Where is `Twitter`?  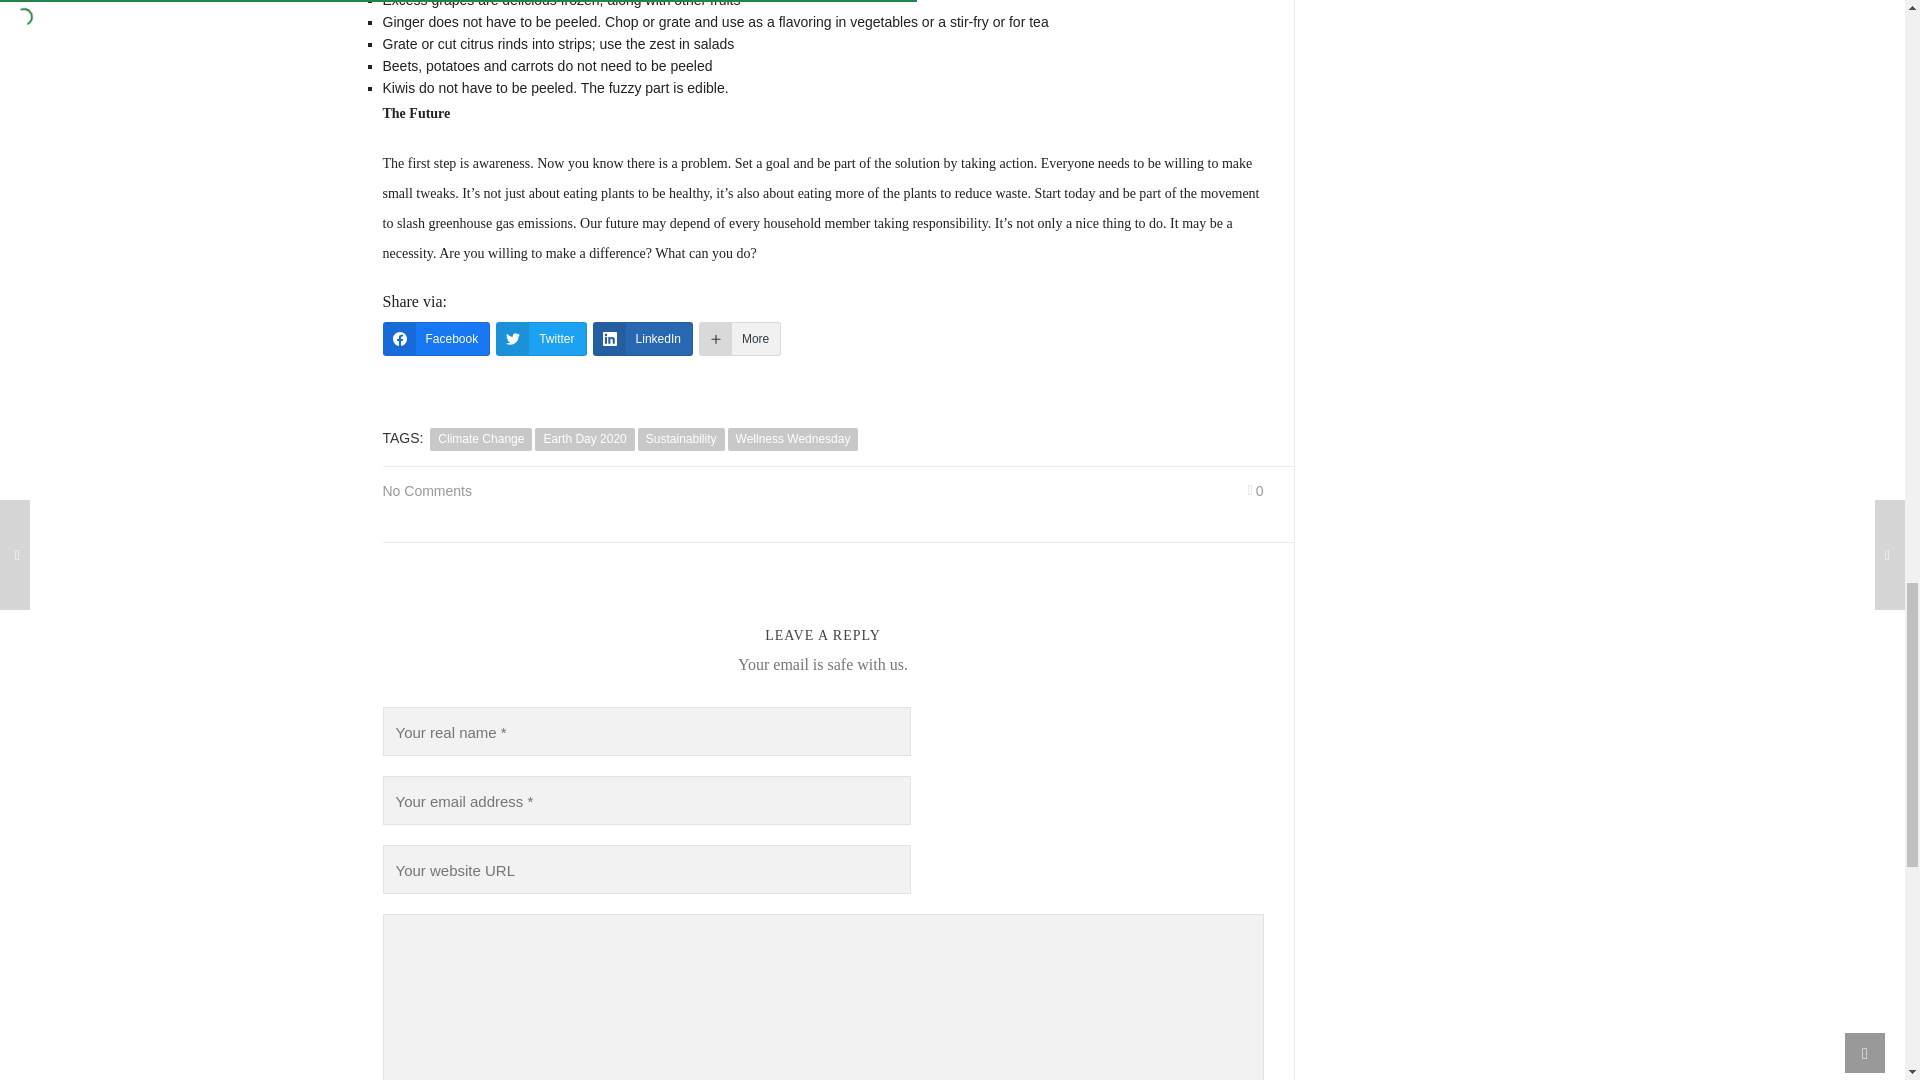
Twitter is located at coordinates (540, 338).